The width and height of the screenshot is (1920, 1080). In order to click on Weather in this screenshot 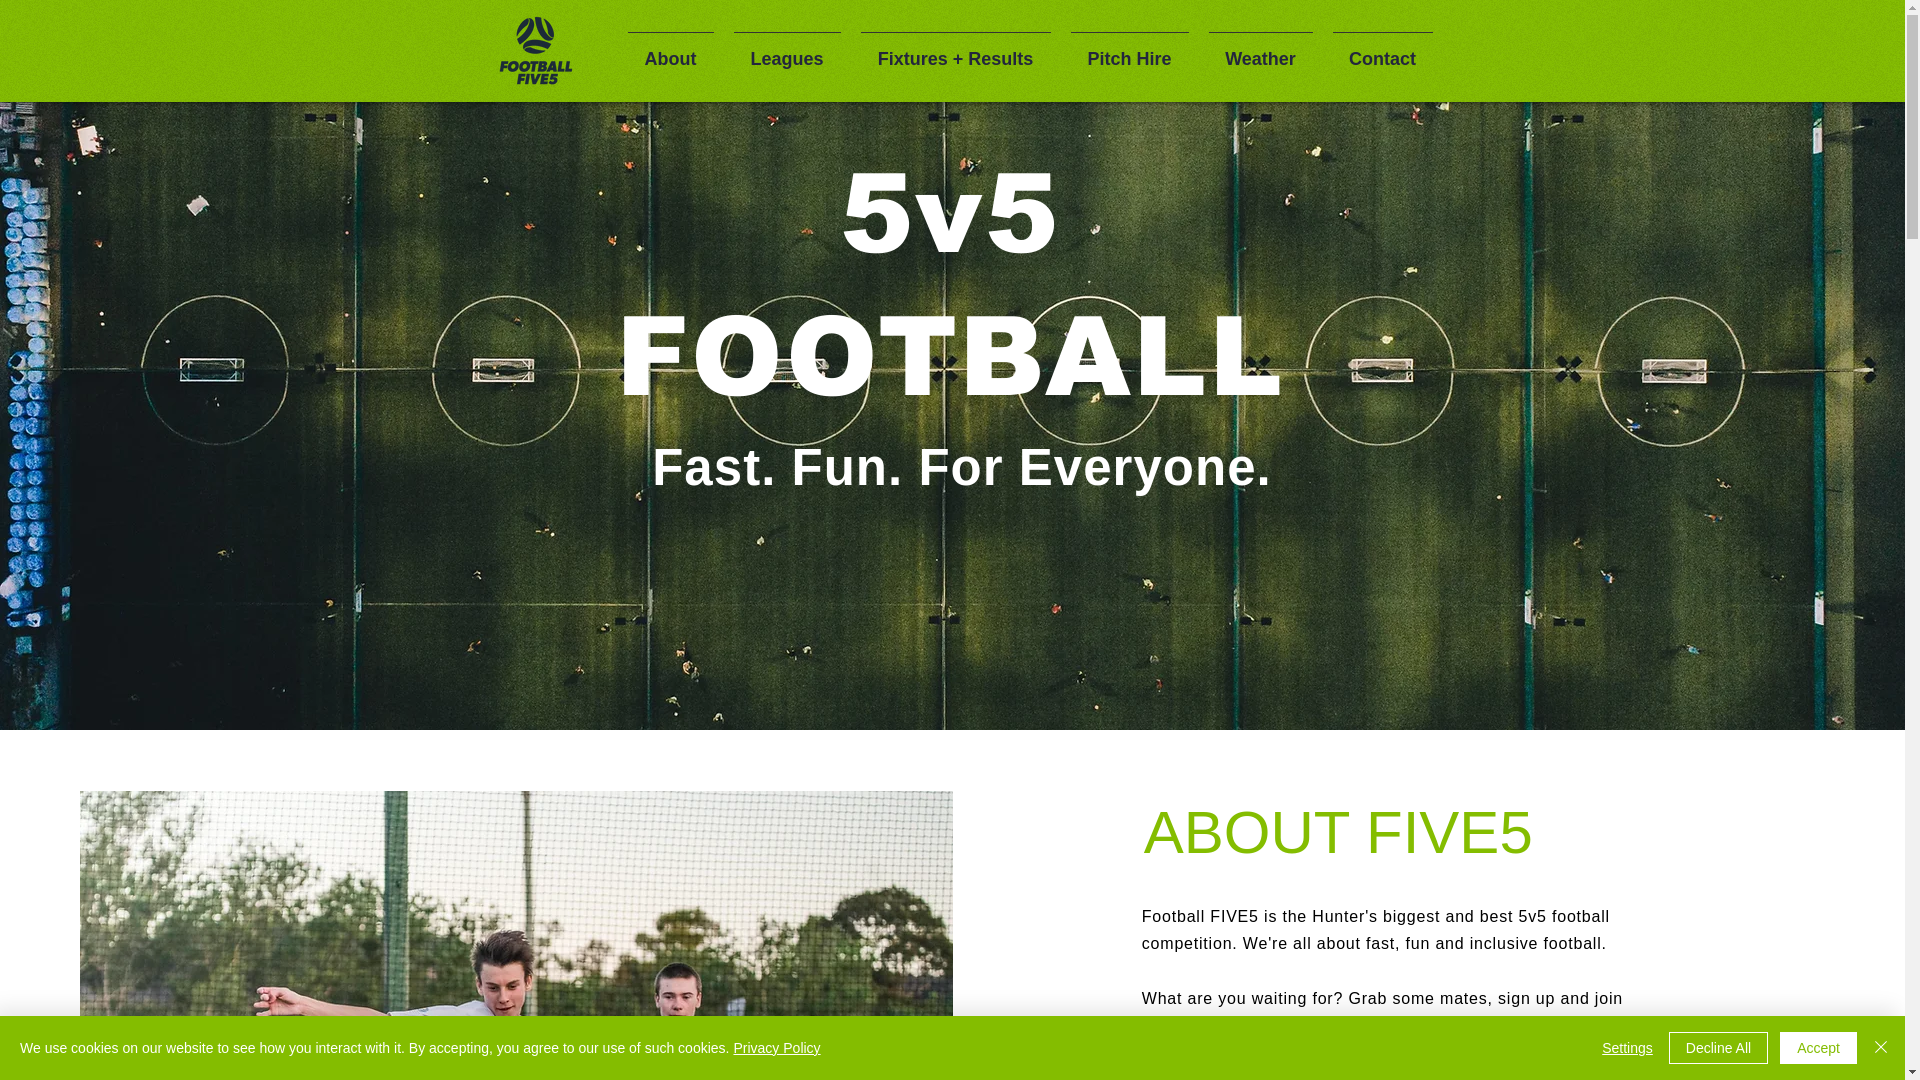, I will do `click(1260, 50)`.